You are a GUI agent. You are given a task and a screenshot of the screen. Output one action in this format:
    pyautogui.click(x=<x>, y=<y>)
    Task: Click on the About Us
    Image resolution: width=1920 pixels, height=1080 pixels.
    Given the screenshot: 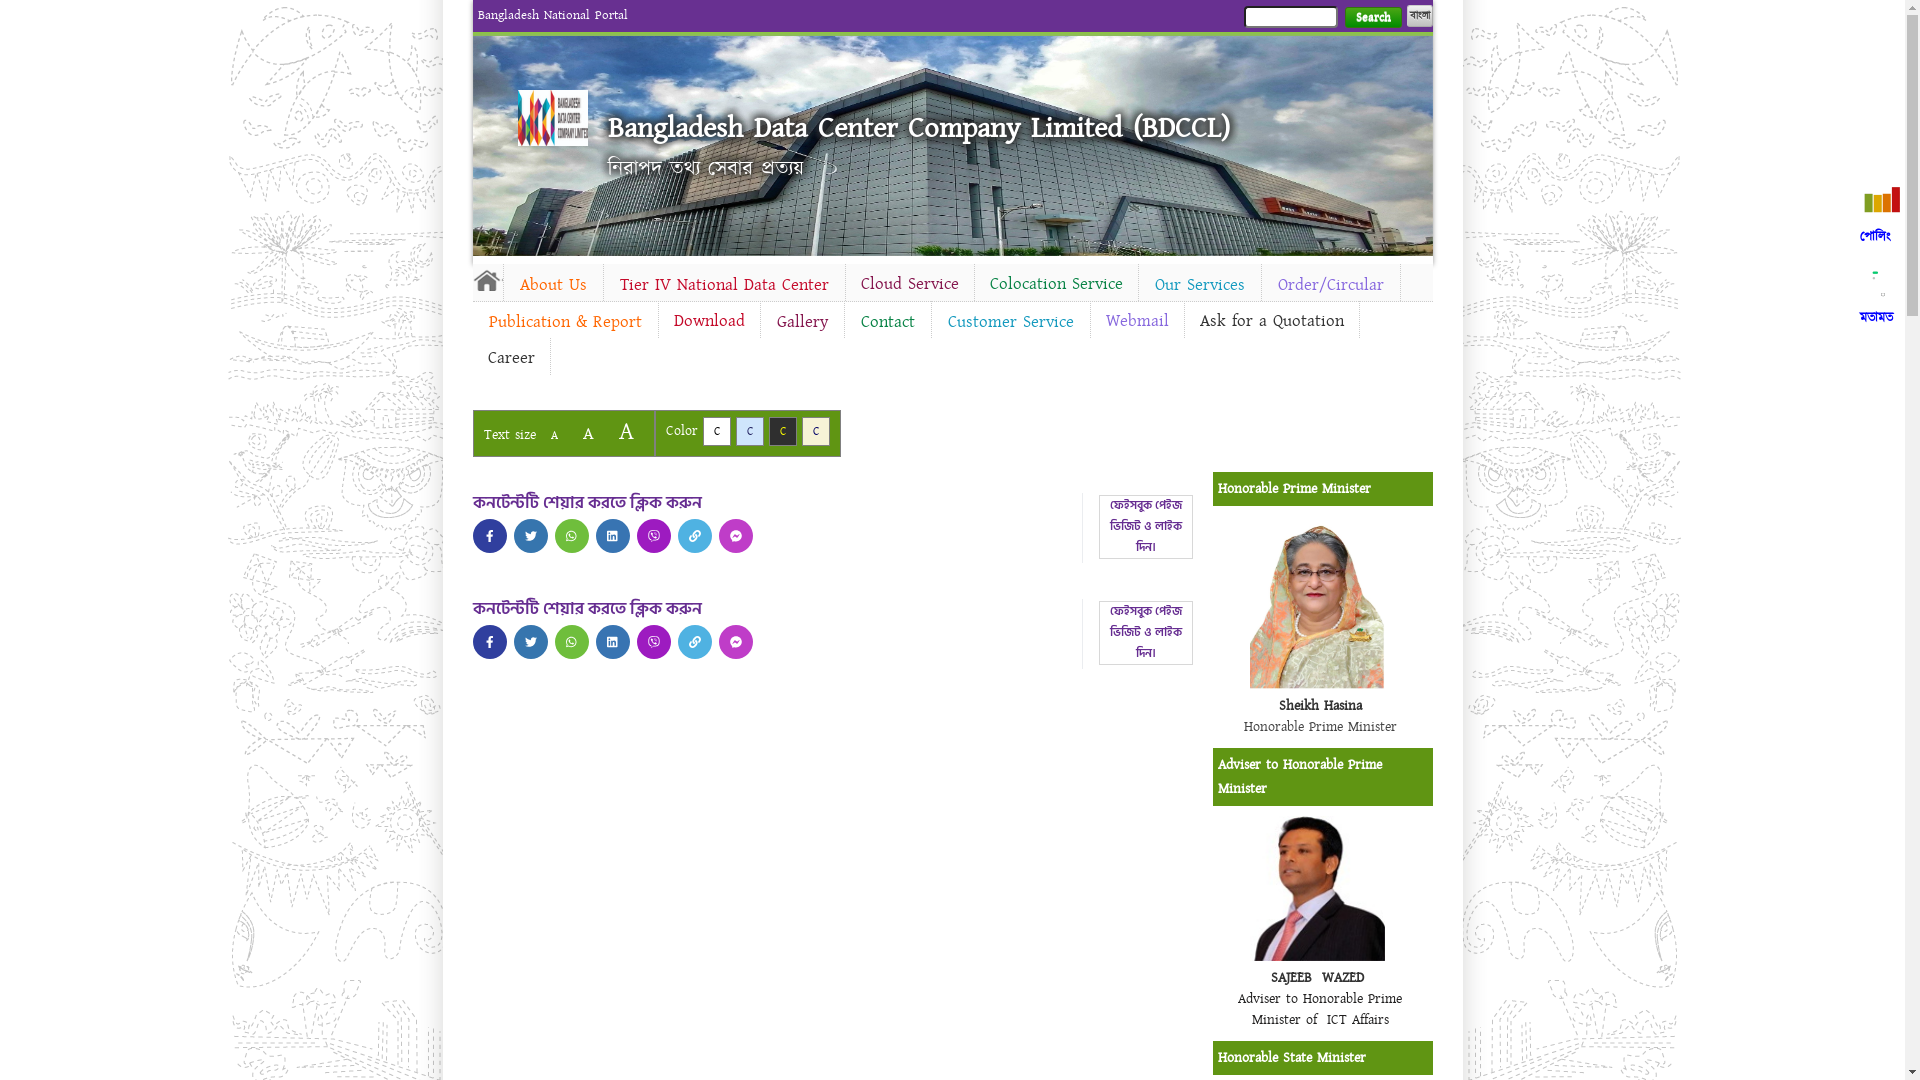 What is the action you would take?
    pyautogui.click(x=554, y=285)
    